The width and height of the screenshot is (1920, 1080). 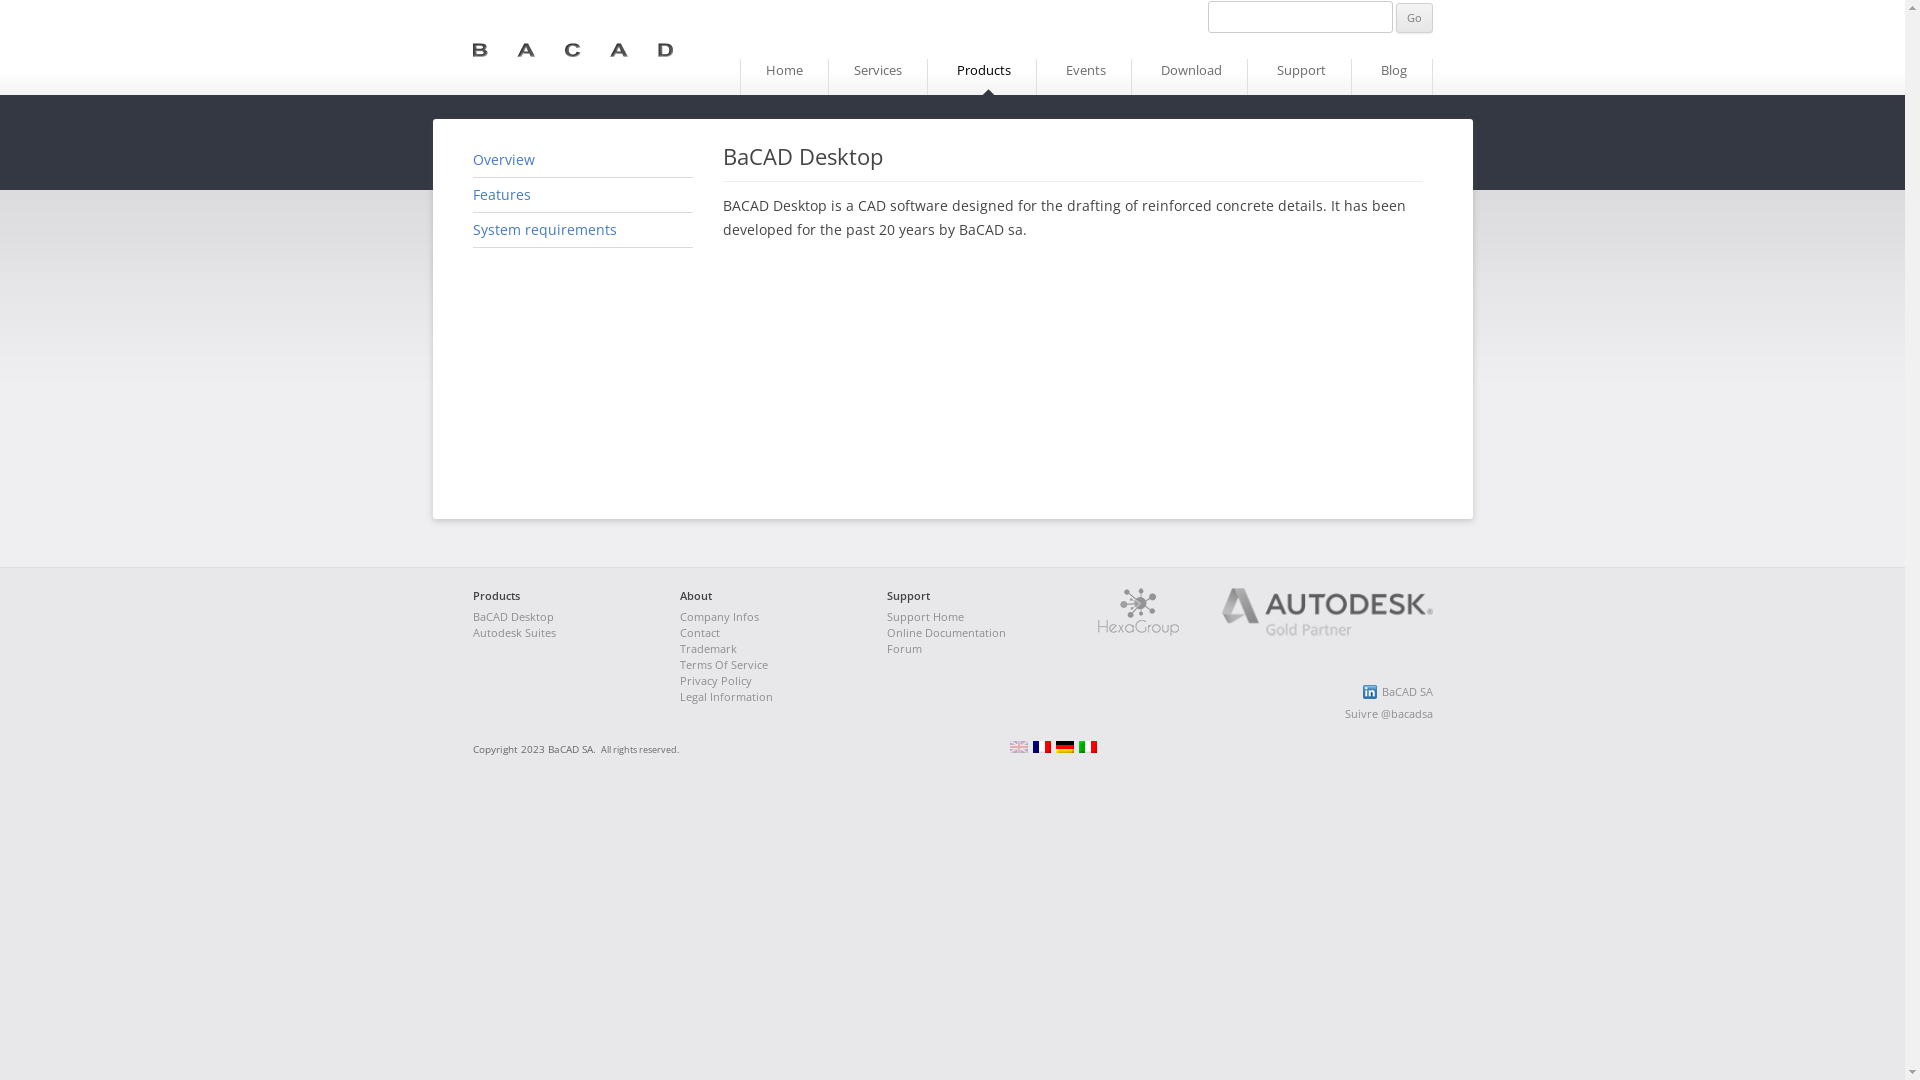 I want to click on Autodesk Suites, so click(x=514, y=632).